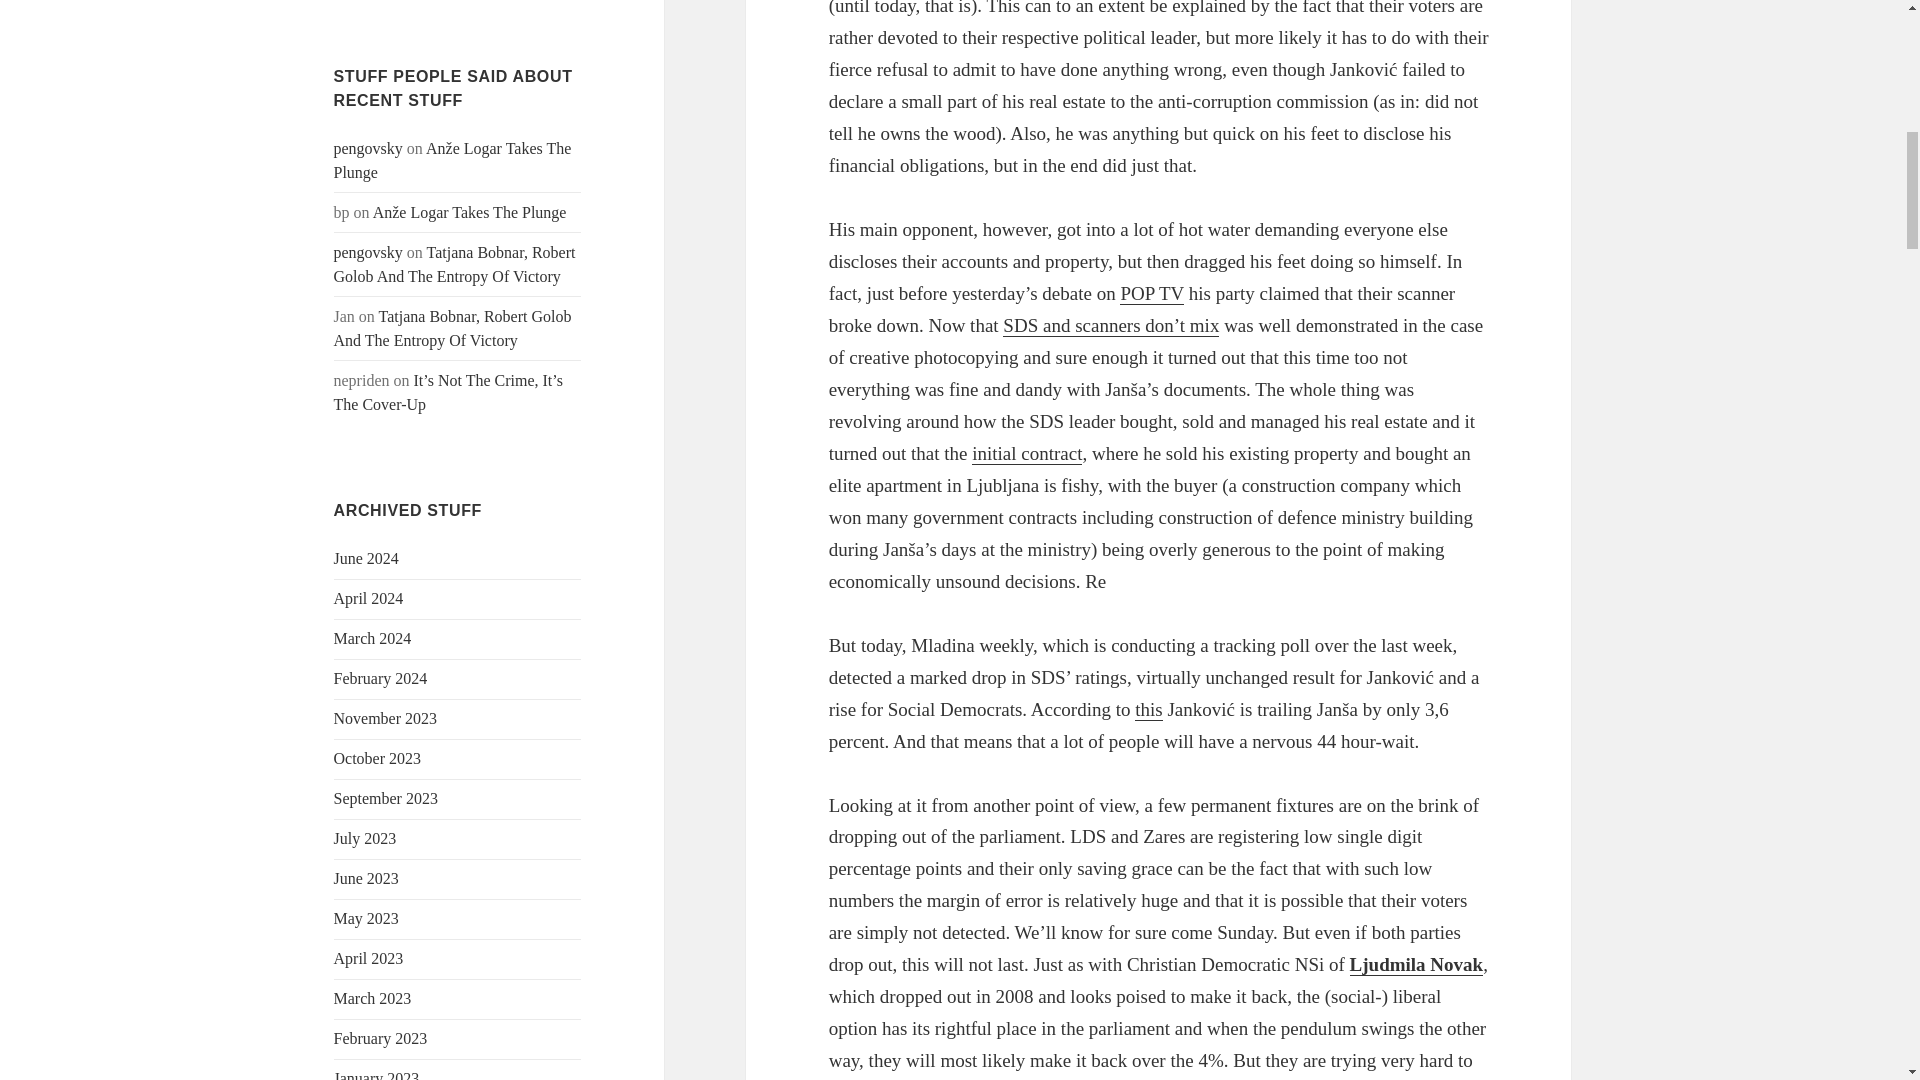 This screenshot has height=1080, width=1920. I want to click on March 2024, so click(373, 638).